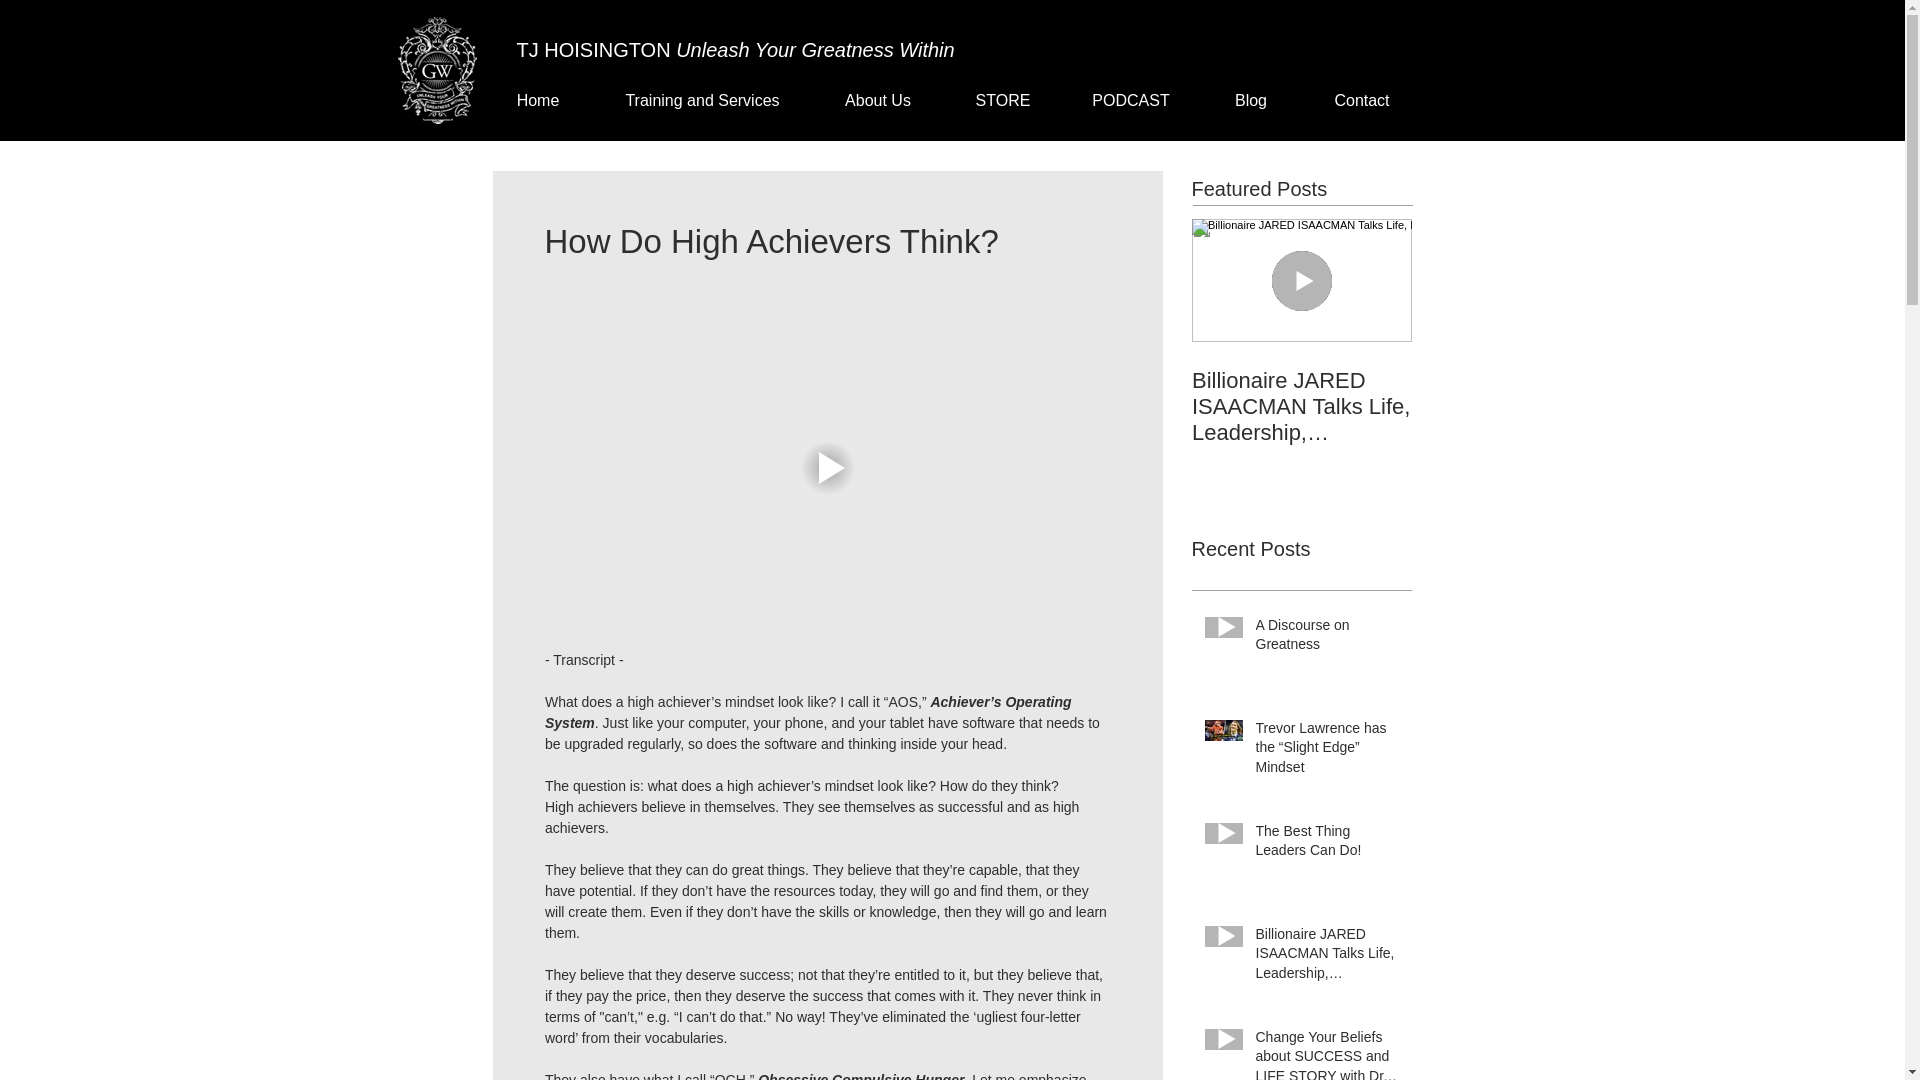 Image resolution: width=1920 pixels, height=1080 pixels. Describe the element at coordinates (1130, 100) in the screenshot. I see `PODCAST` at that location.